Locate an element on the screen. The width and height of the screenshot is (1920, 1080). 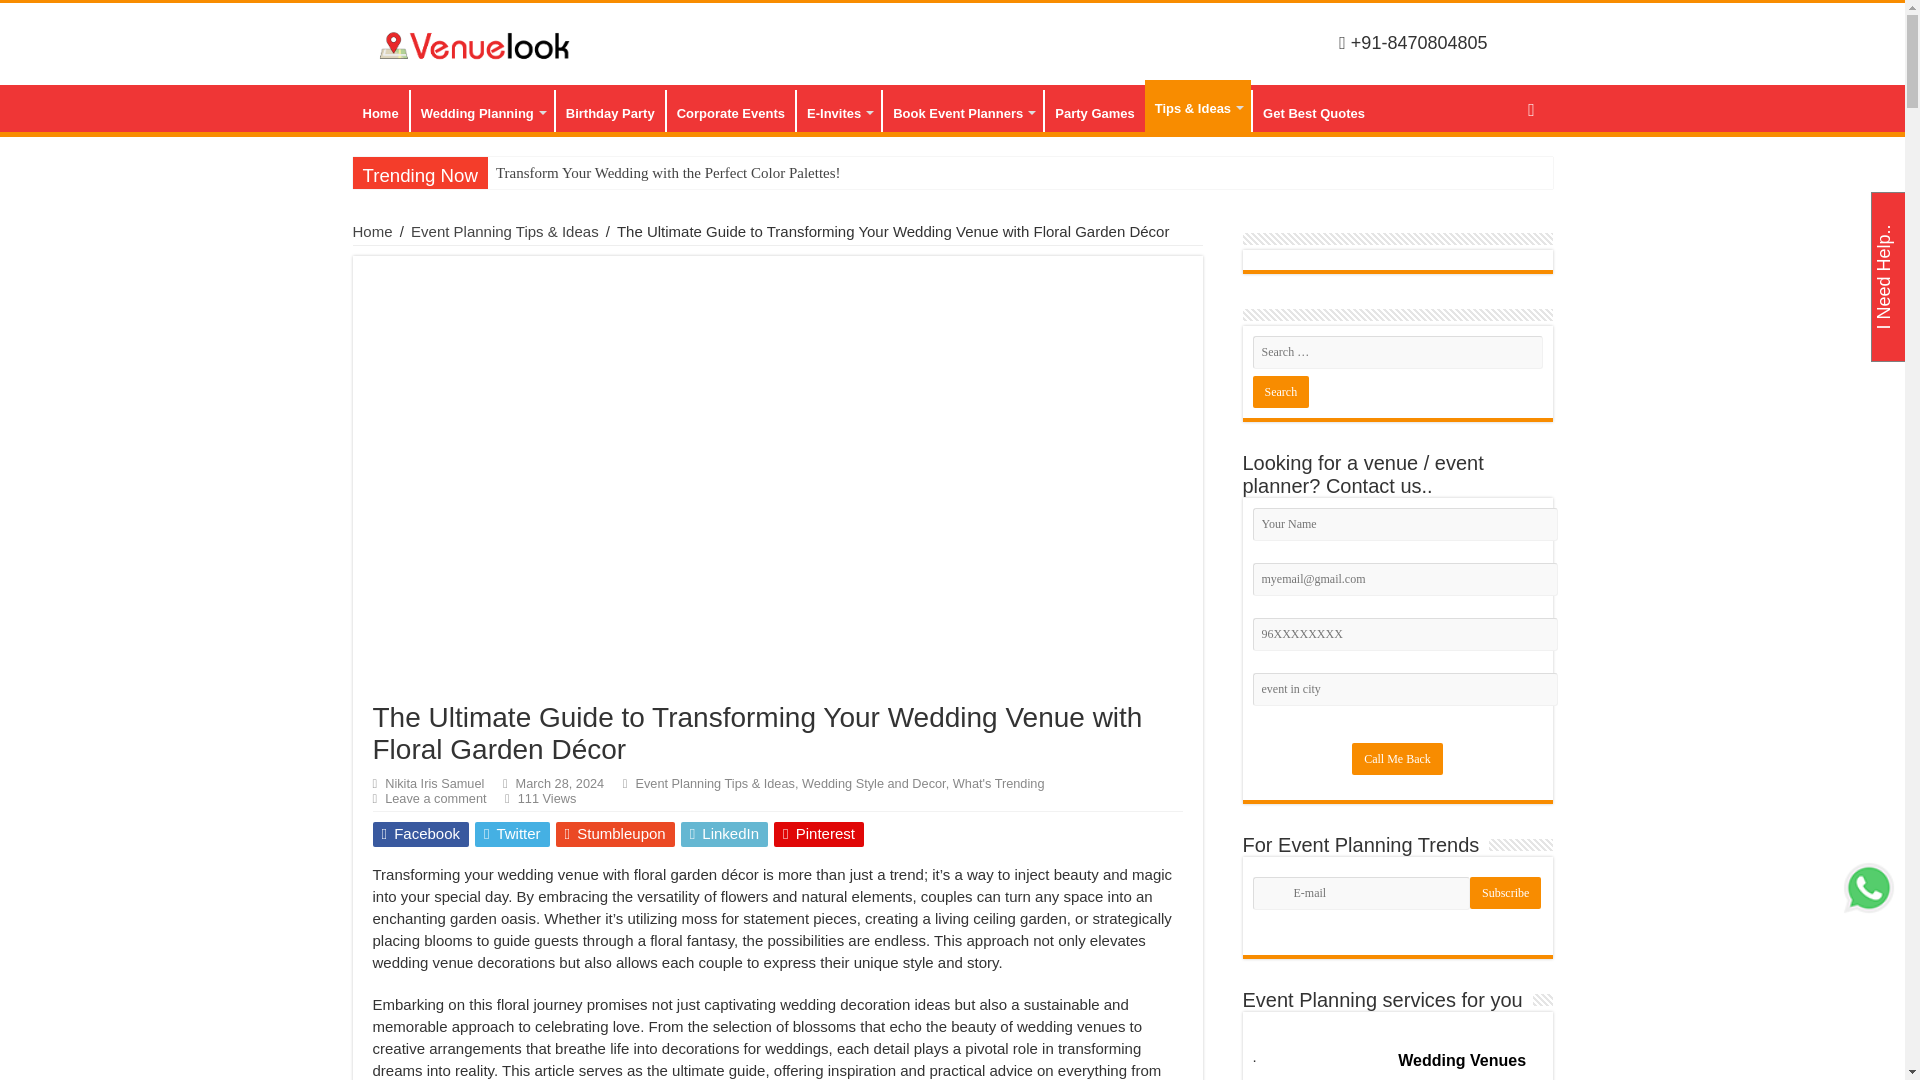
Search is located at coordinates (1280, 392).